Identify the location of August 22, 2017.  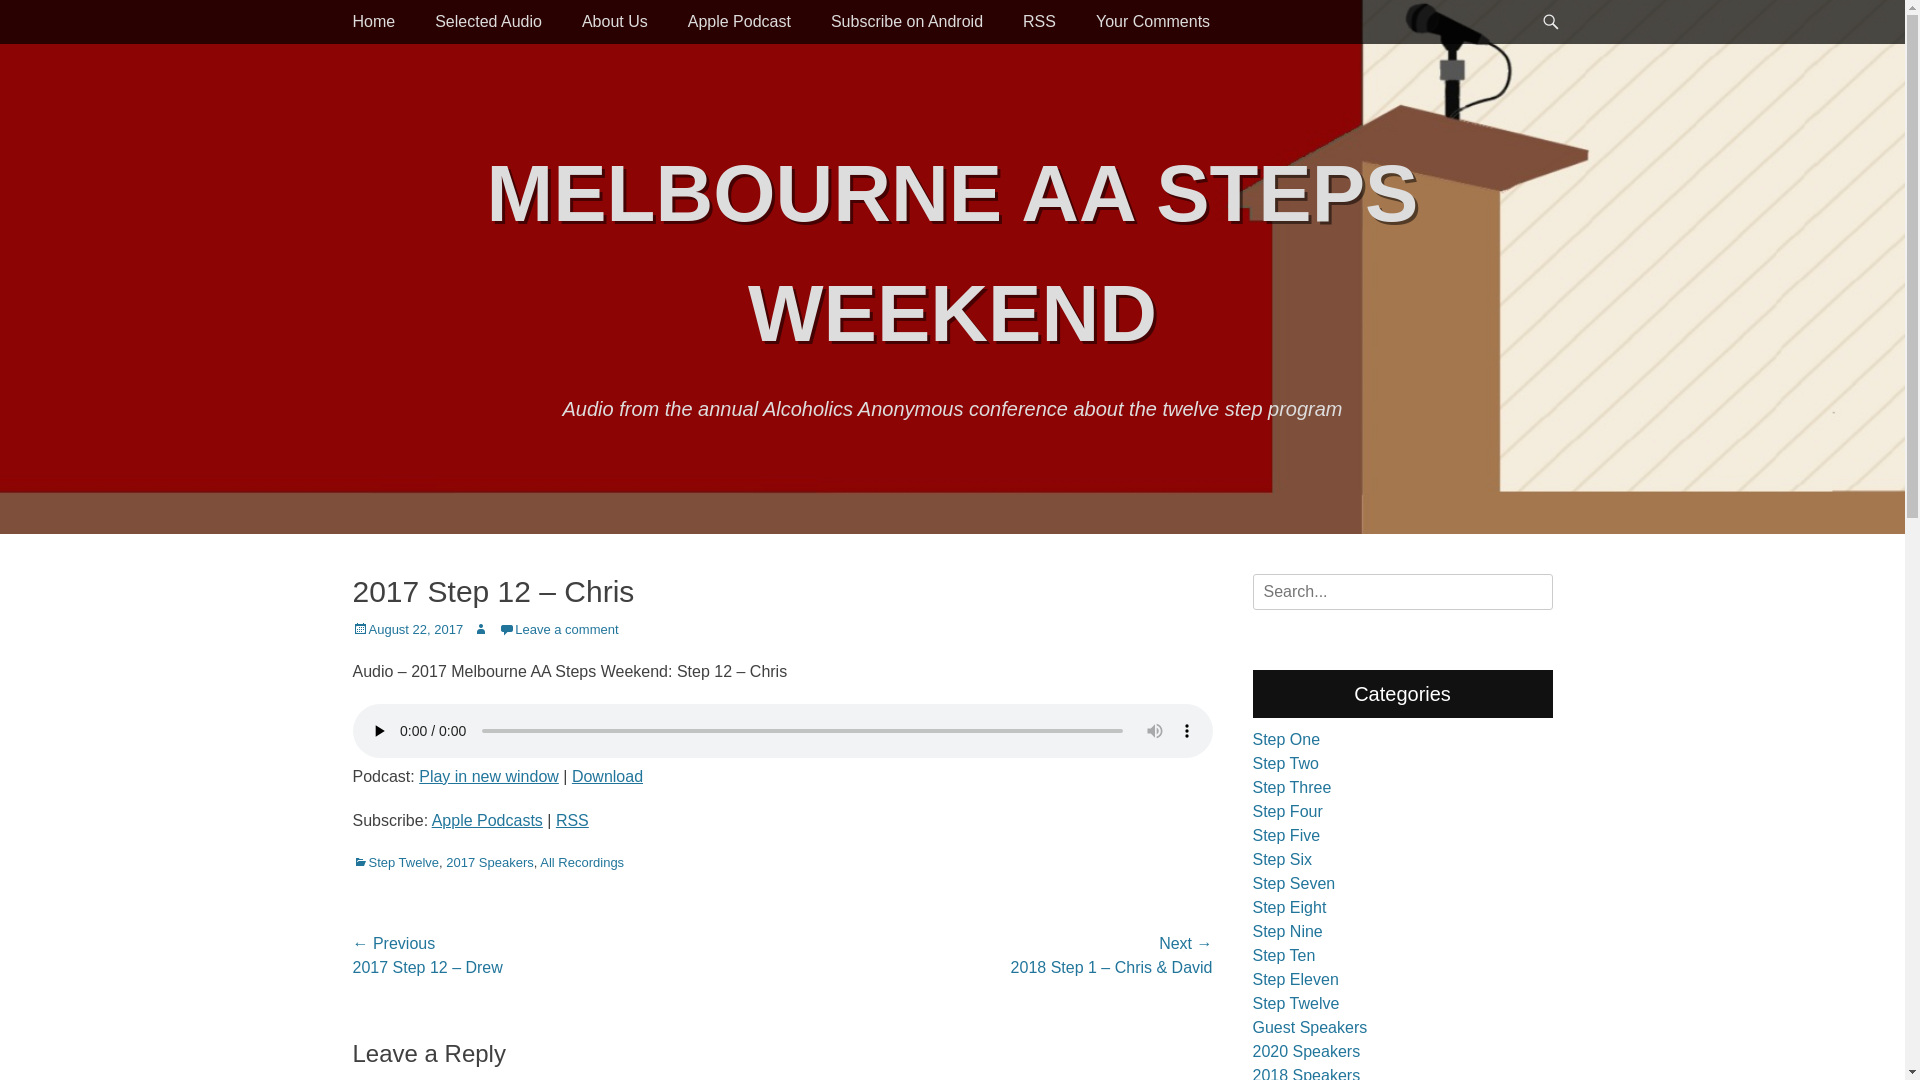
(408, 630).